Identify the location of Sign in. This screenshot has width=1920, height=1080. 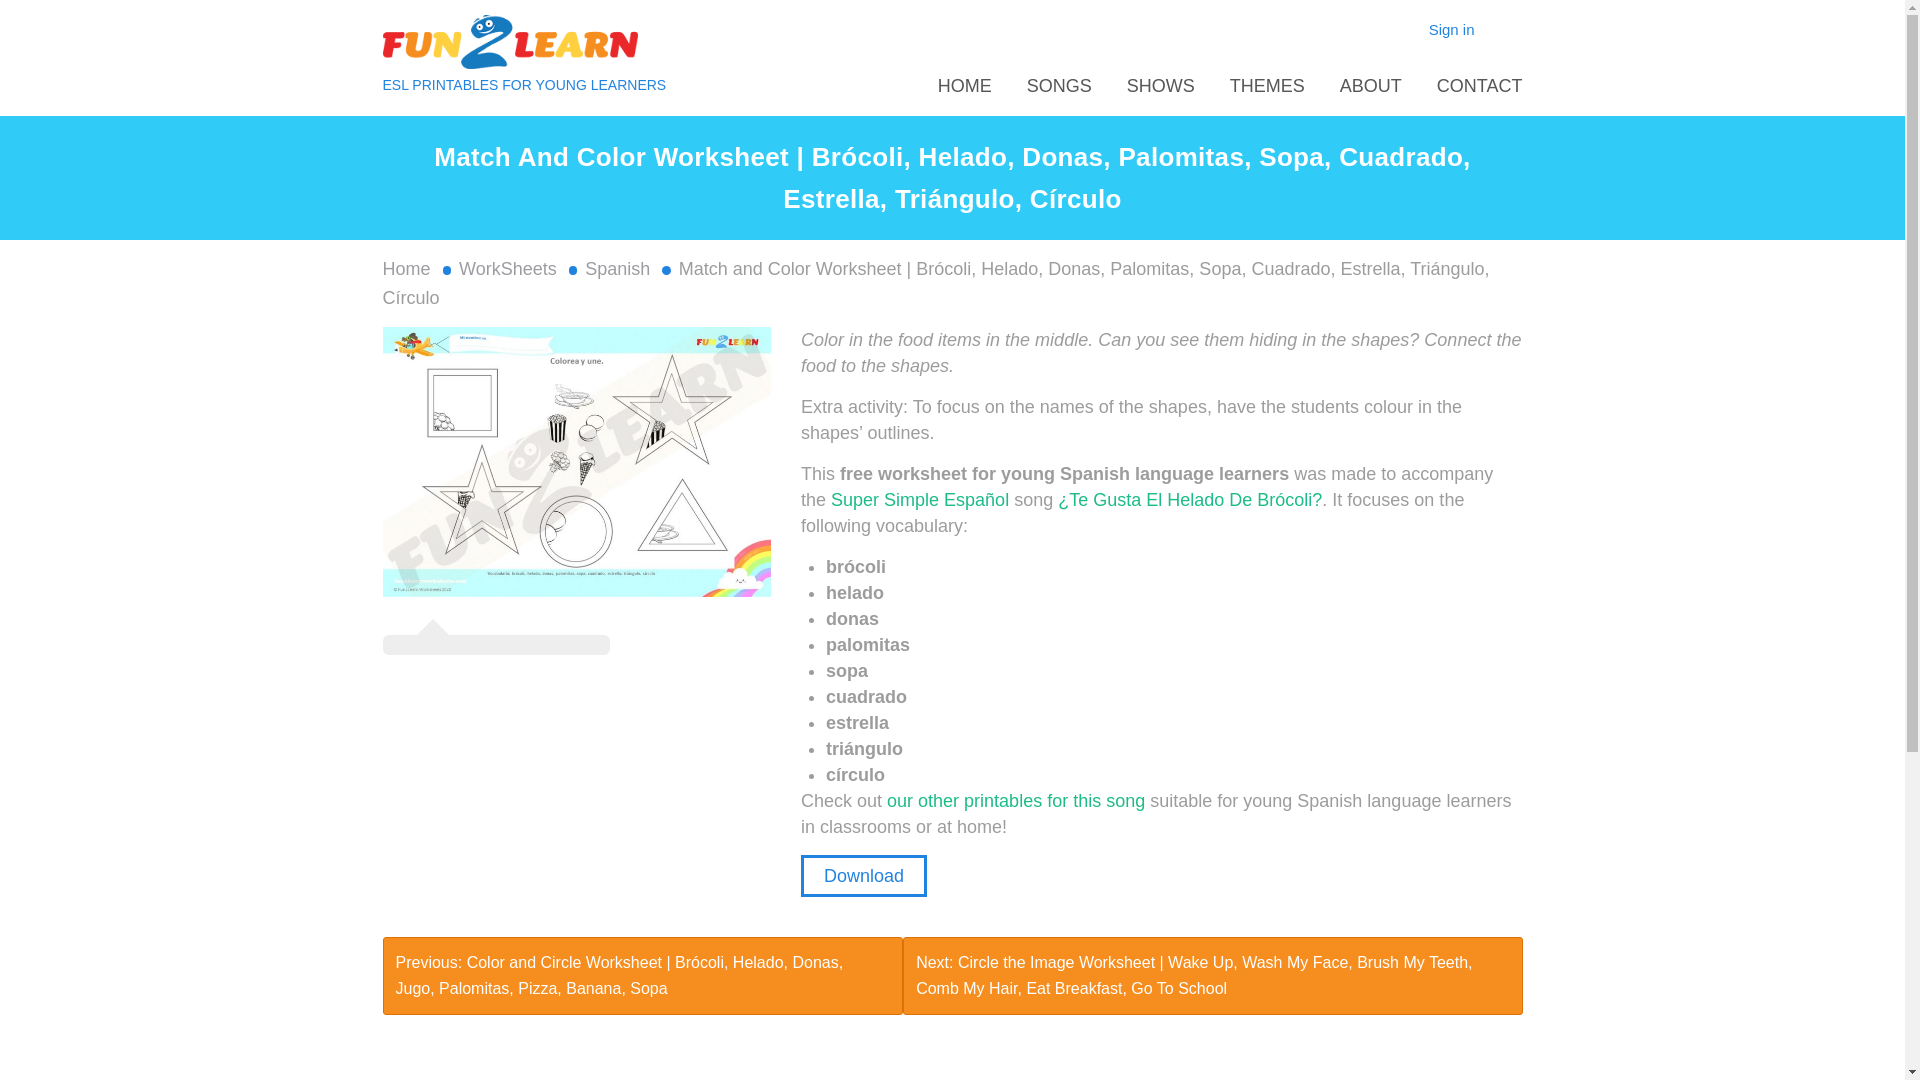
(1452, 28).